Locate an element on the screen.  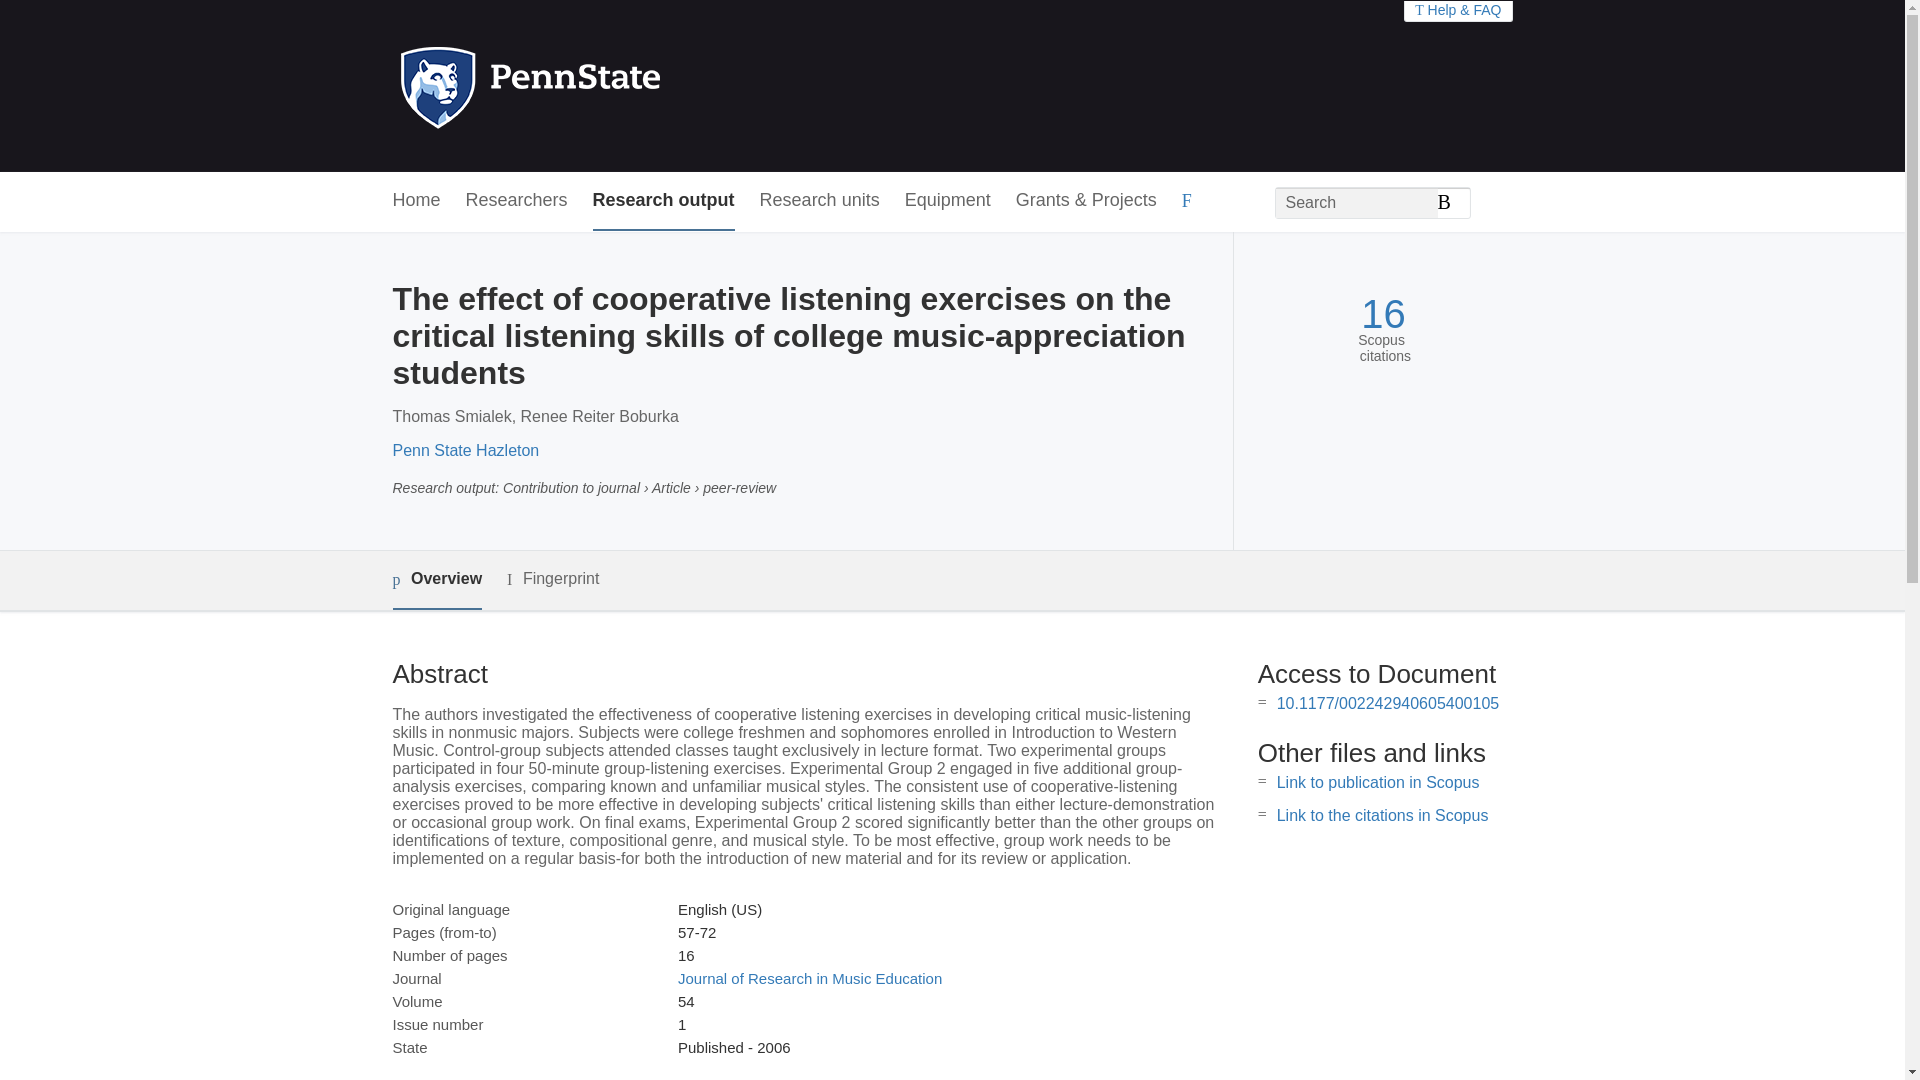
Research output is located at coordinates (664, 201).